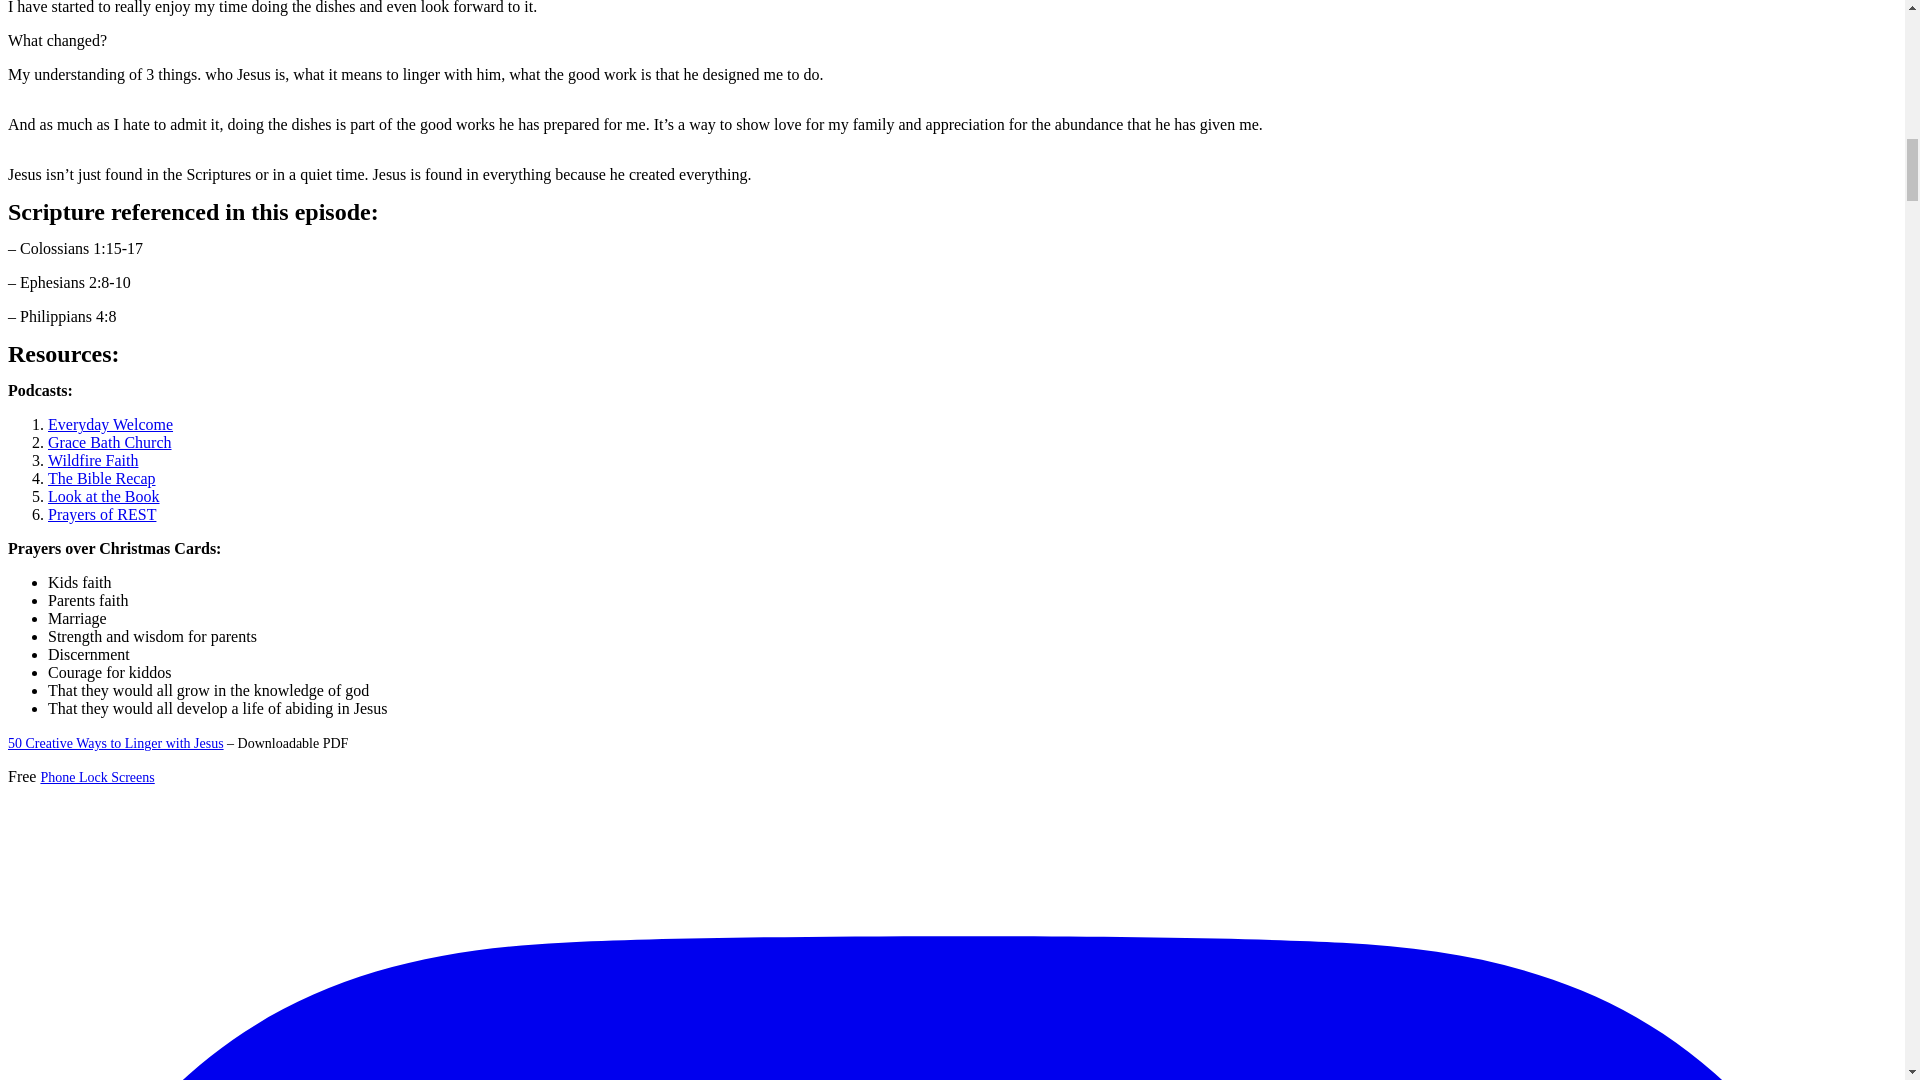 Image resolution: width=1920 pixels, height=1080 pixels. What do you see at coordinates (102, 514) in the screenshot?
I see `Prayers of REST` at bounding box center [102, 514].